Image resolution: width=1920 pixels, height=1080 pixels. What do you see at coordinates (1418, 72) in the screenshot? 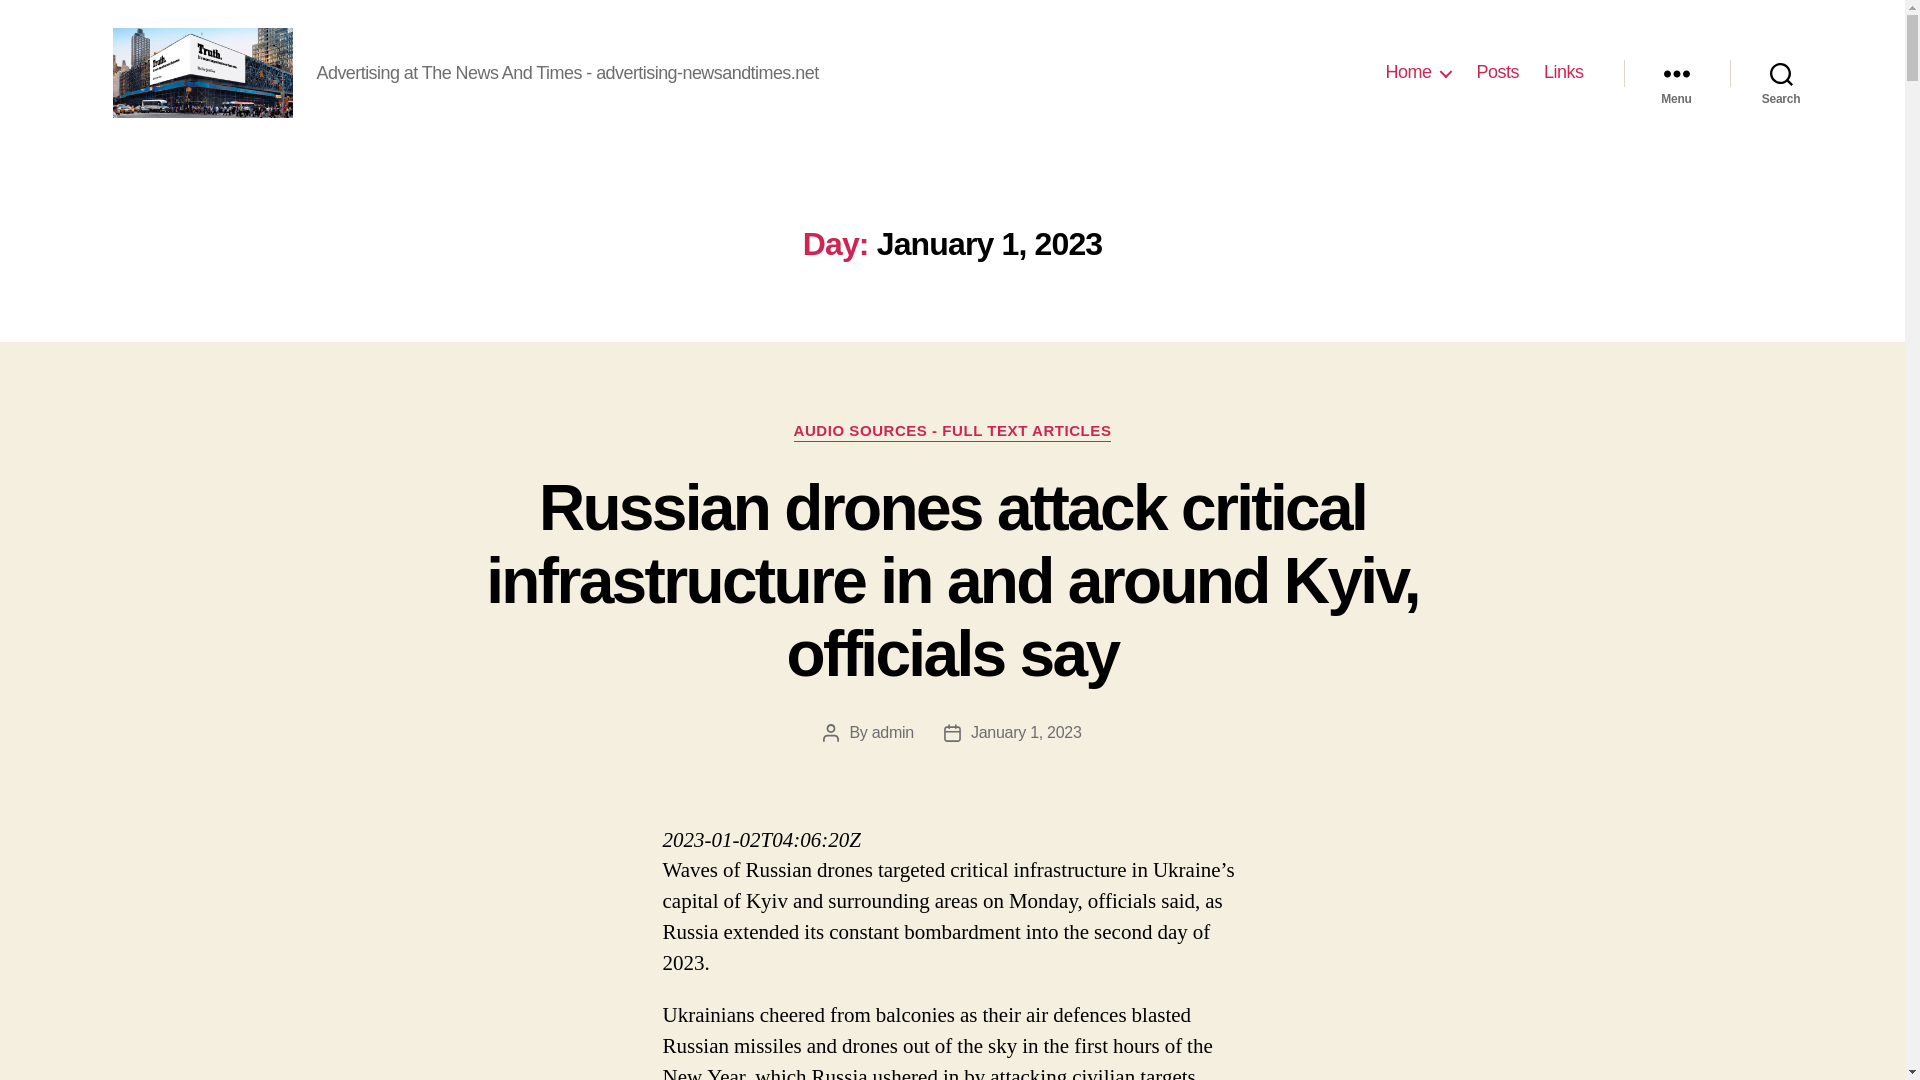
I see `Home` at bounding box center [1418, 72].